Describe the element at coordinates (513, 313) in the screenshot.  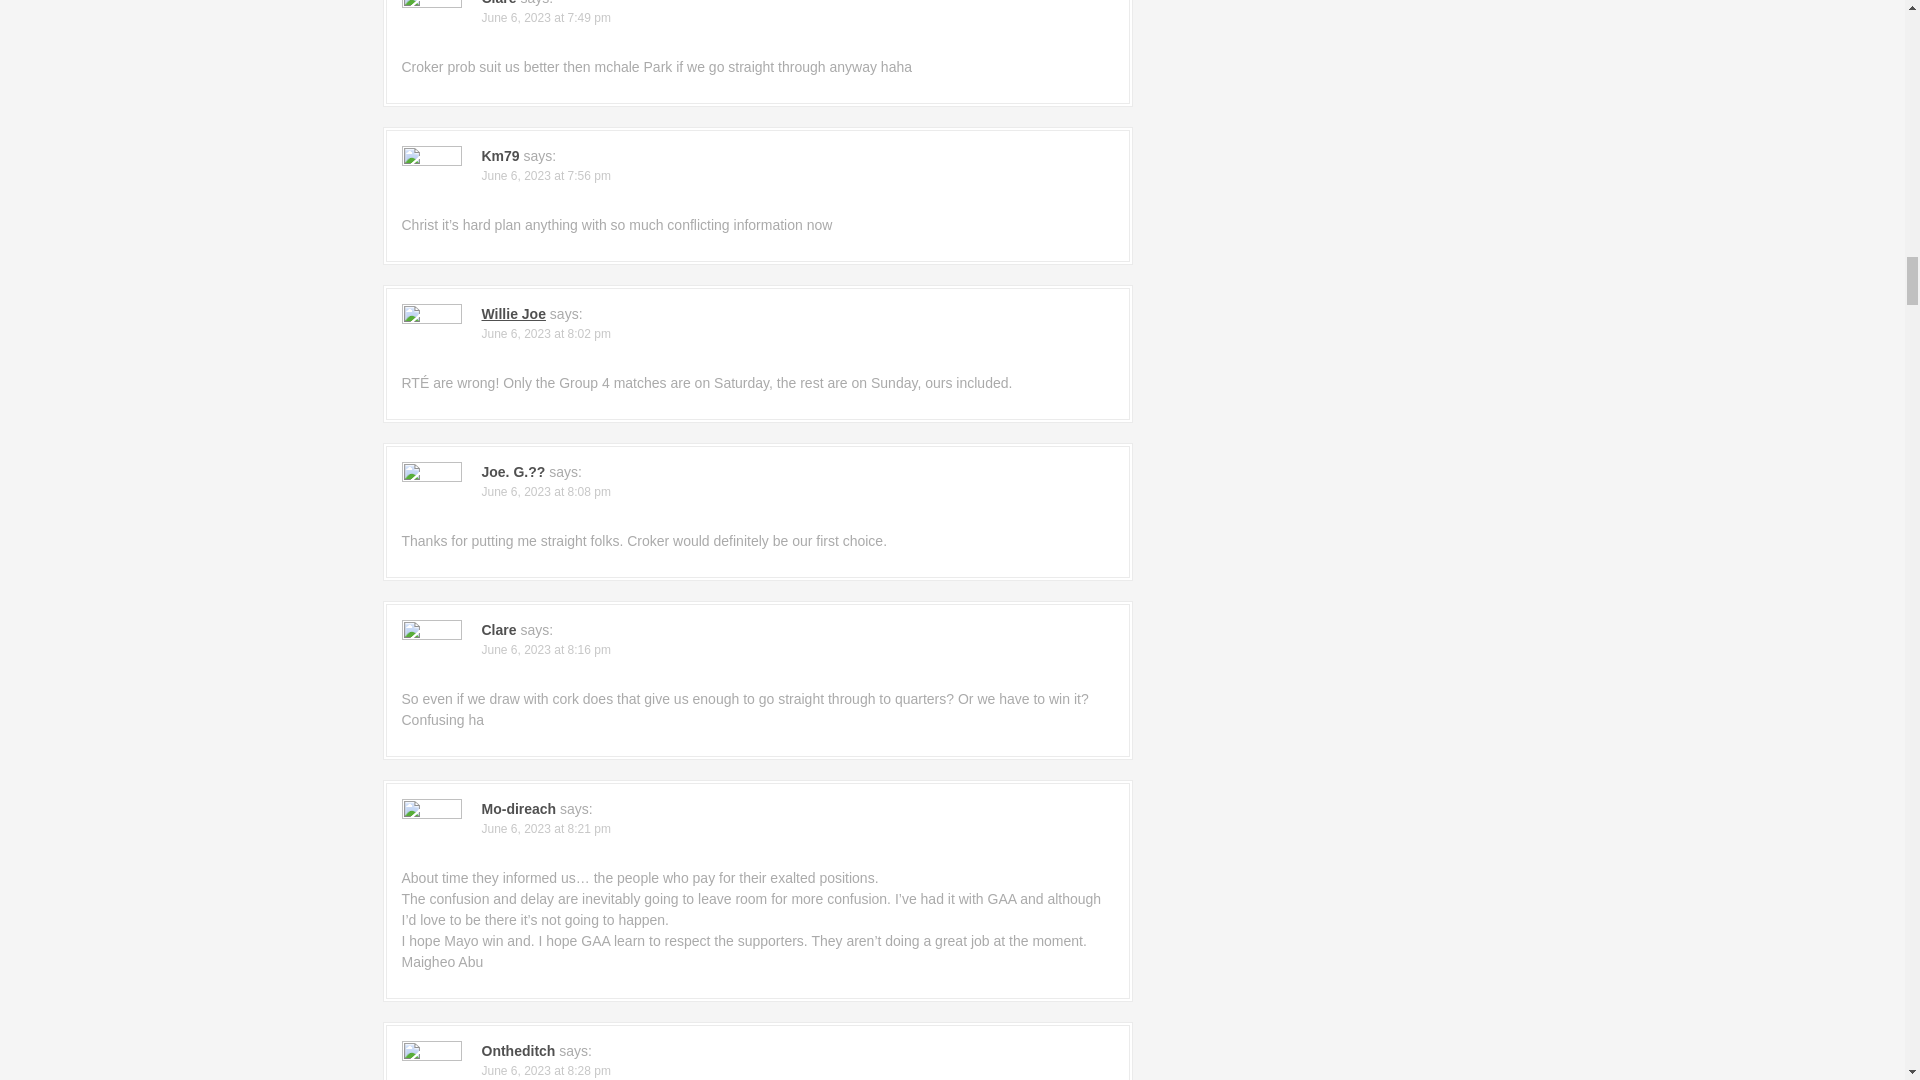
I see `Willie Joe` at that location.